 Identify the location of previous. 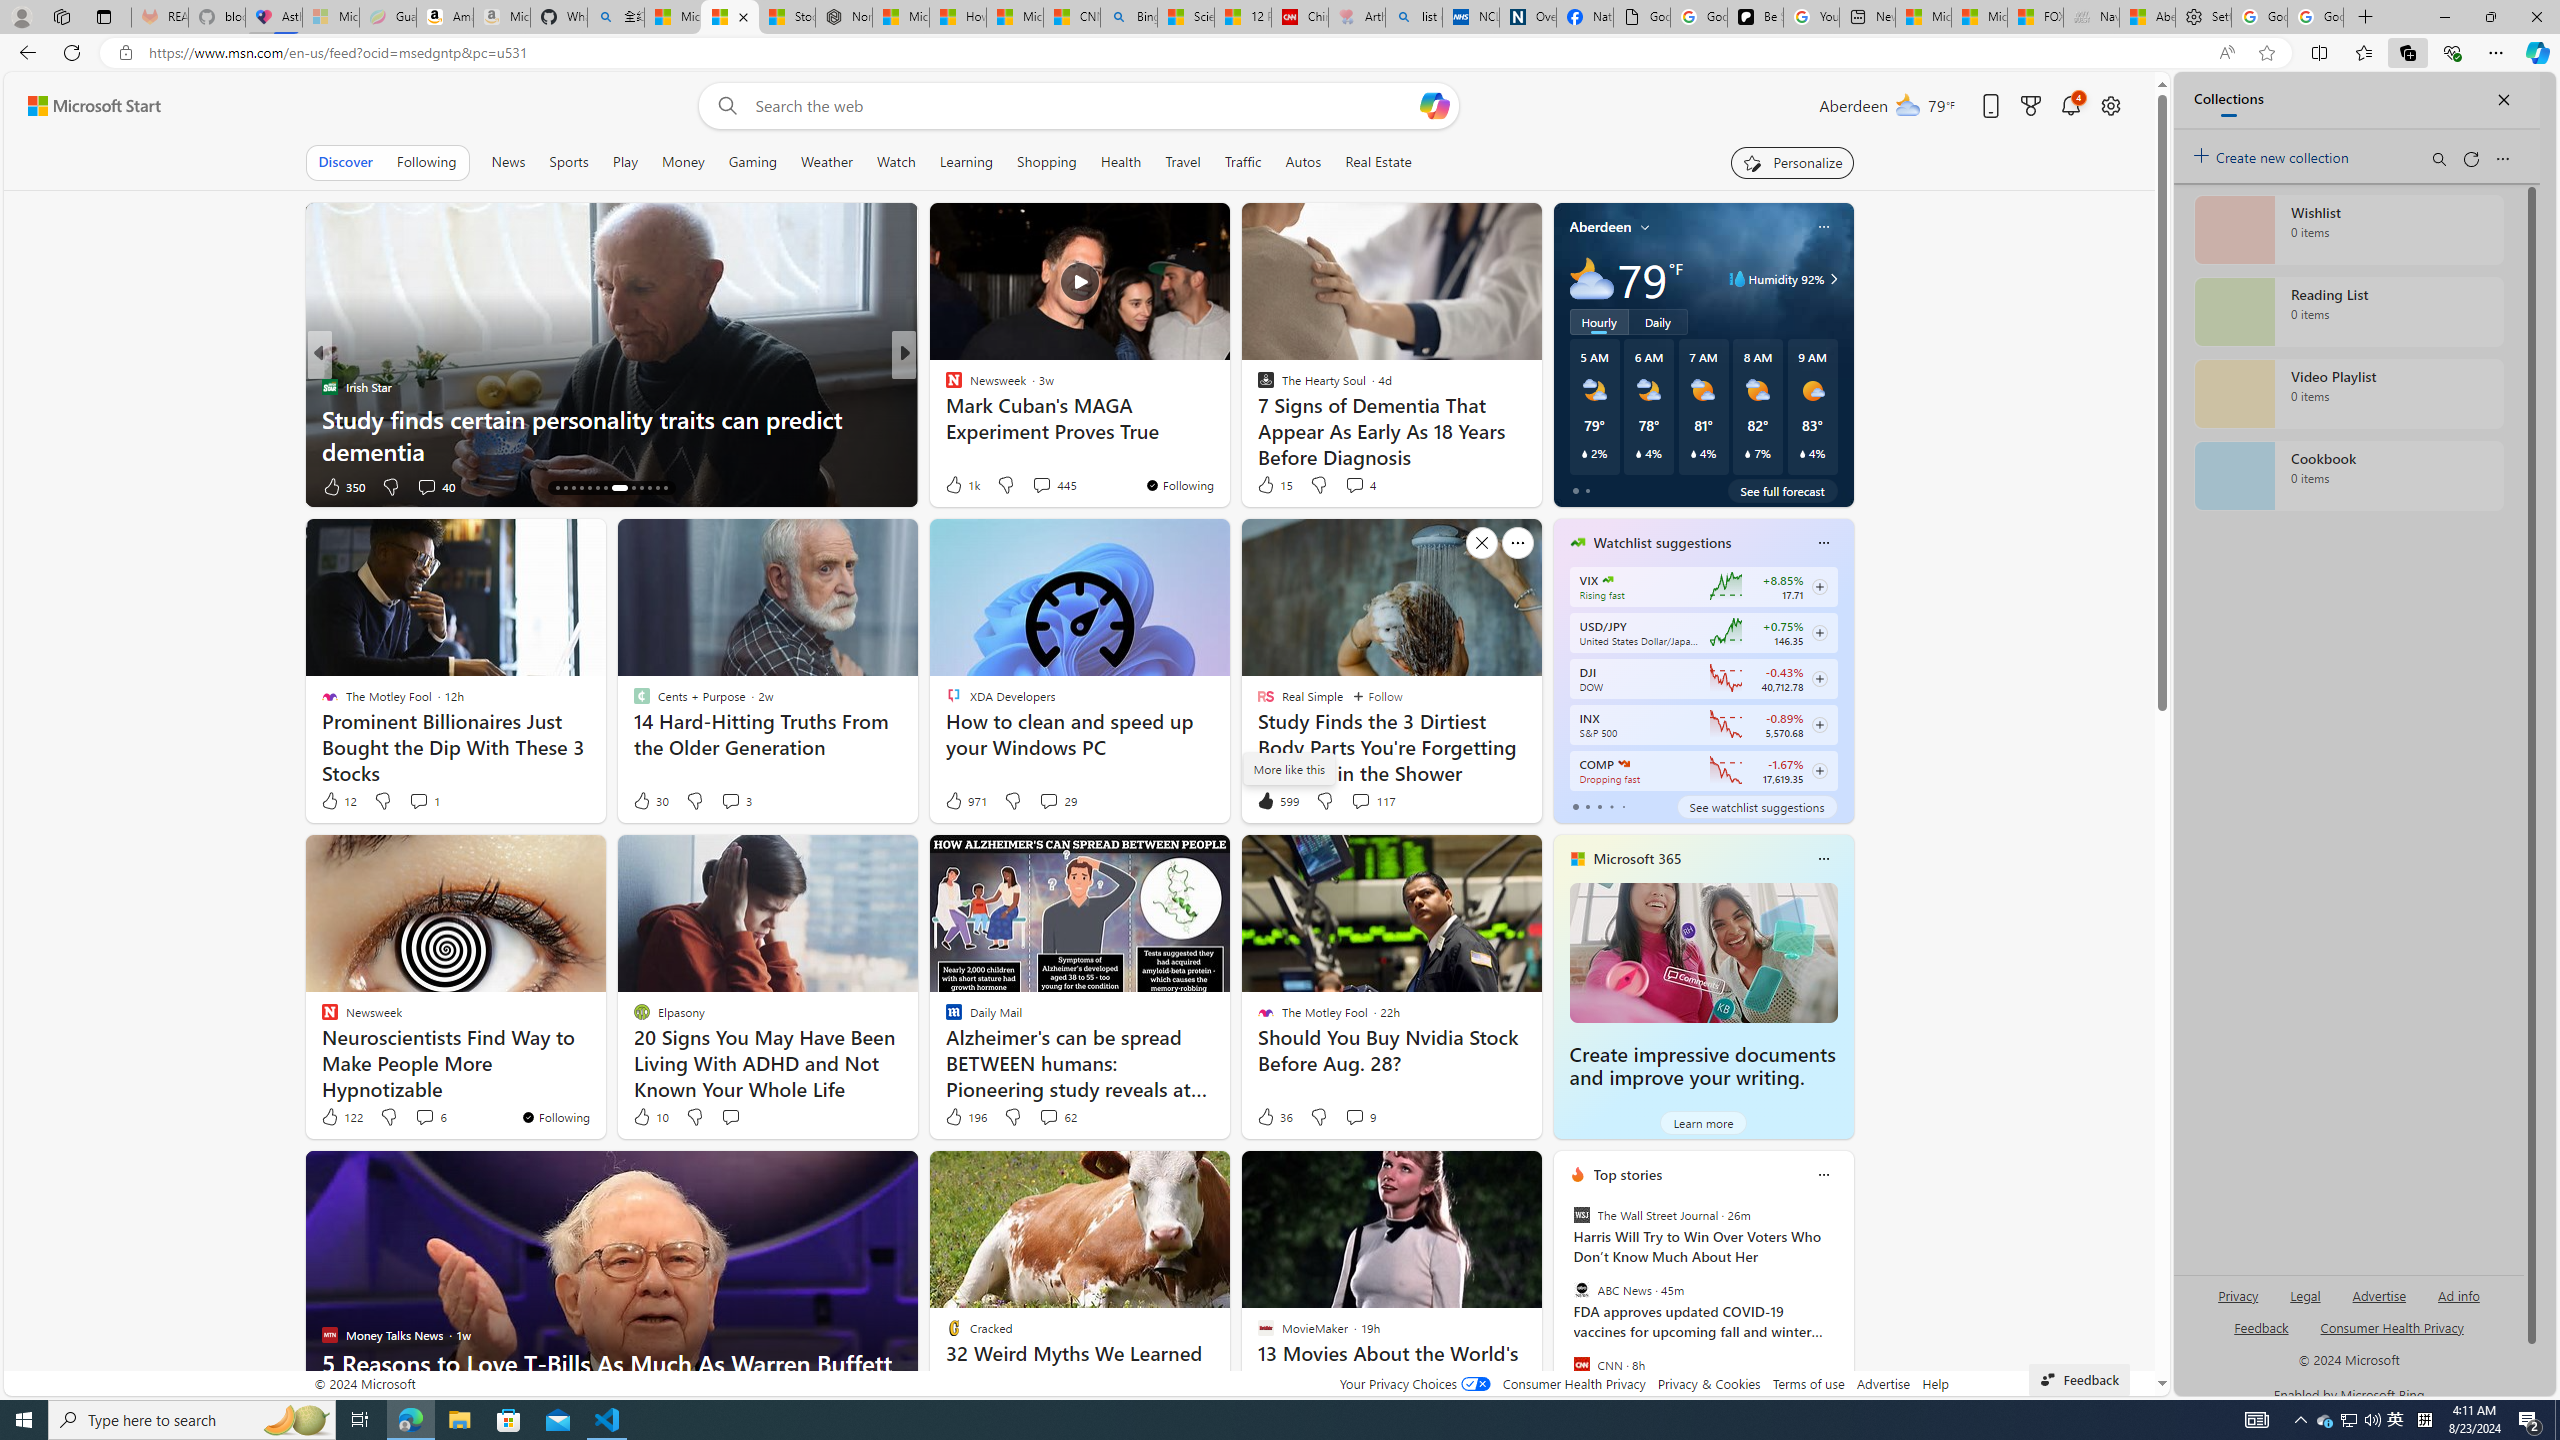
(1562, 1303).